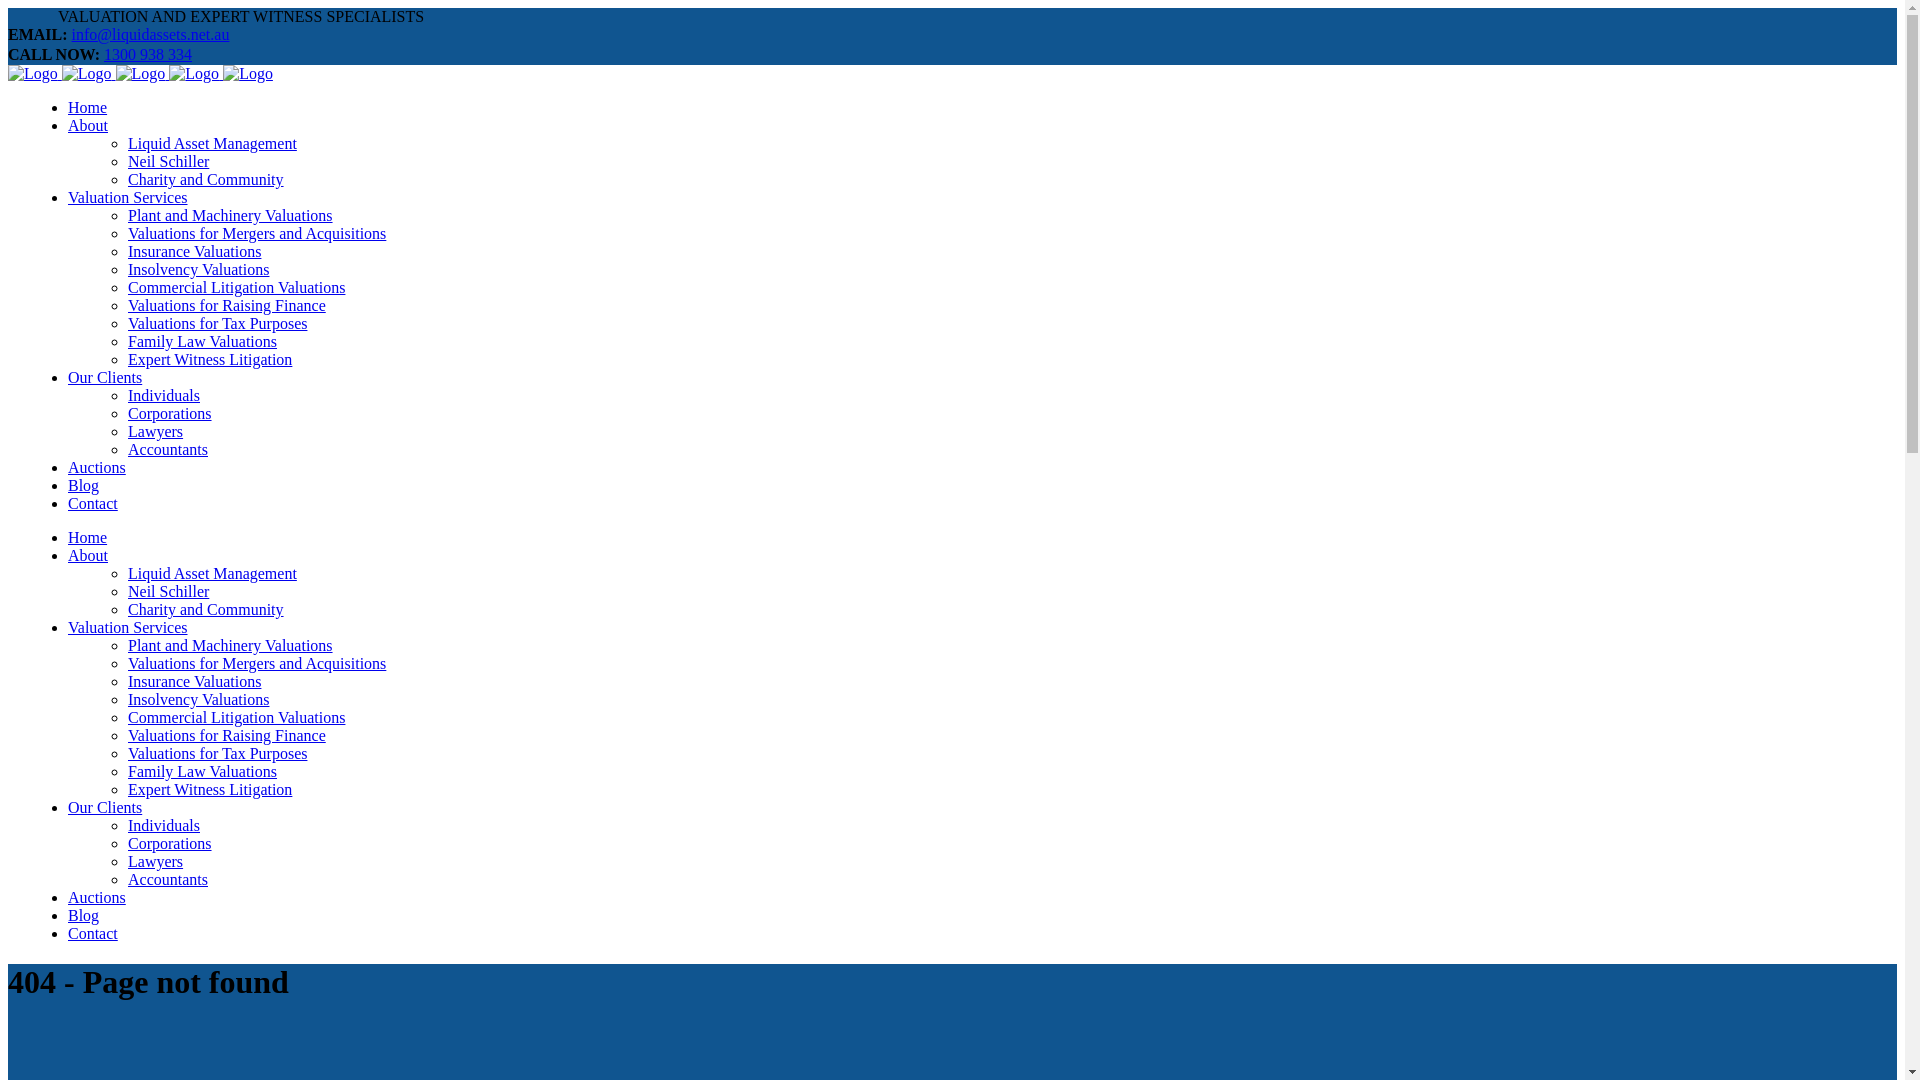  Describe the element at coordinates (88, 538) in the screenshot. I see `Home` at that location.